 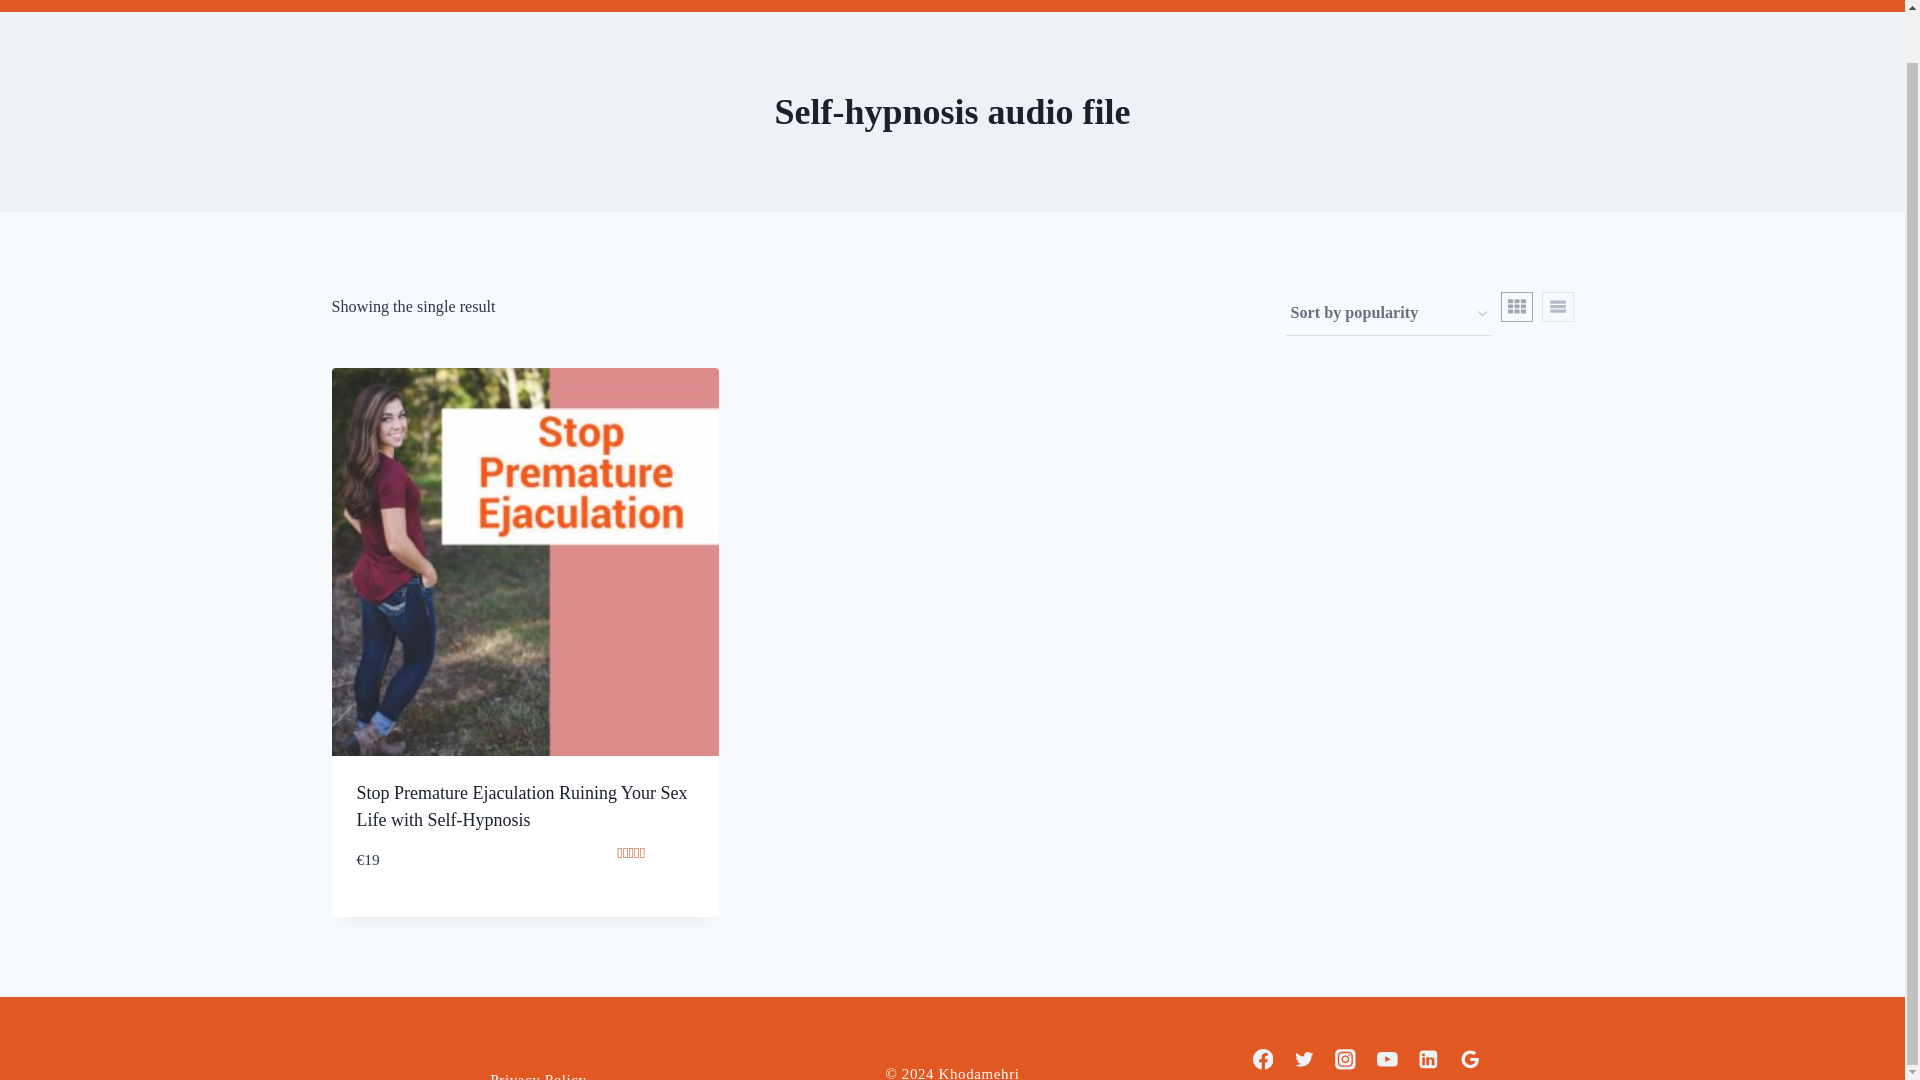 What do you see at coordinates (1174, 6) in the screenshot?
I see `Persian` at bounding box center [1174, 6].